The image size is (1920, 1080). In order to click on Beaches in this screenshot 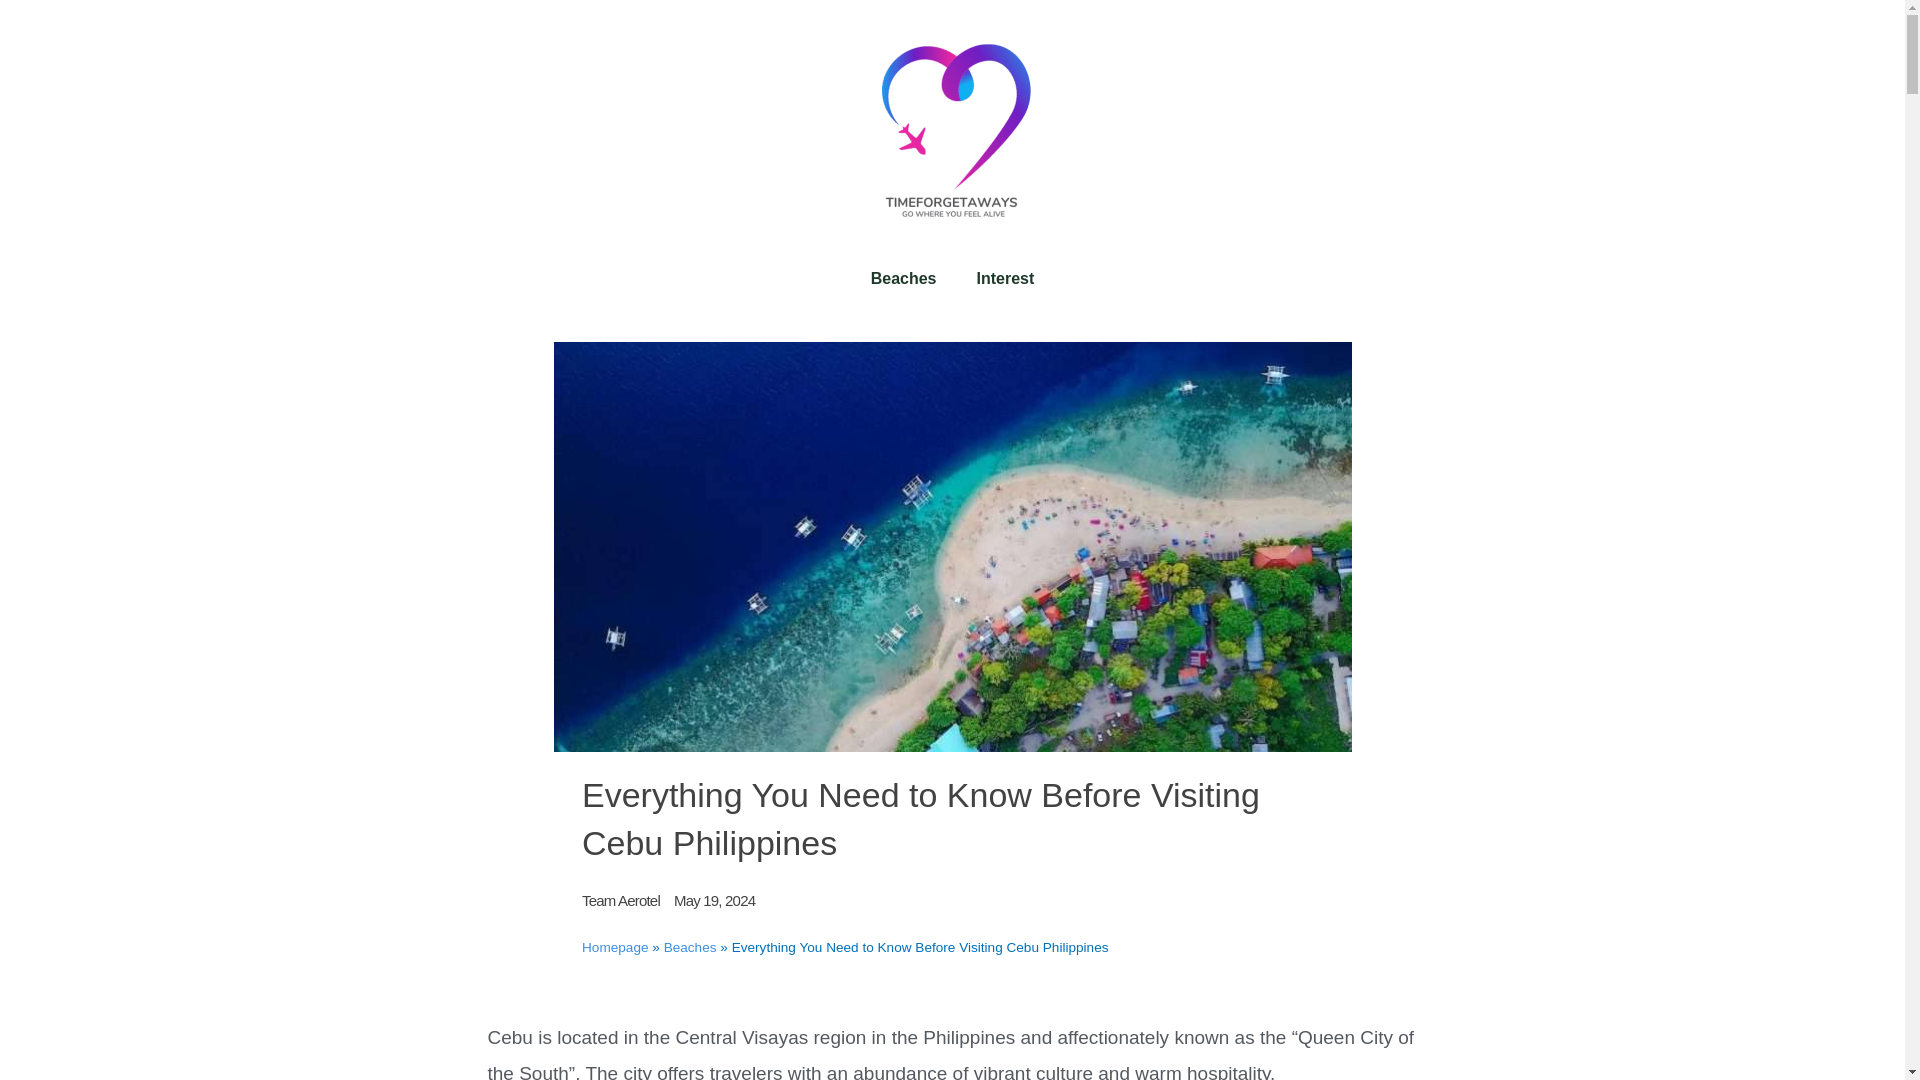, I will do `click(690, 946)`.